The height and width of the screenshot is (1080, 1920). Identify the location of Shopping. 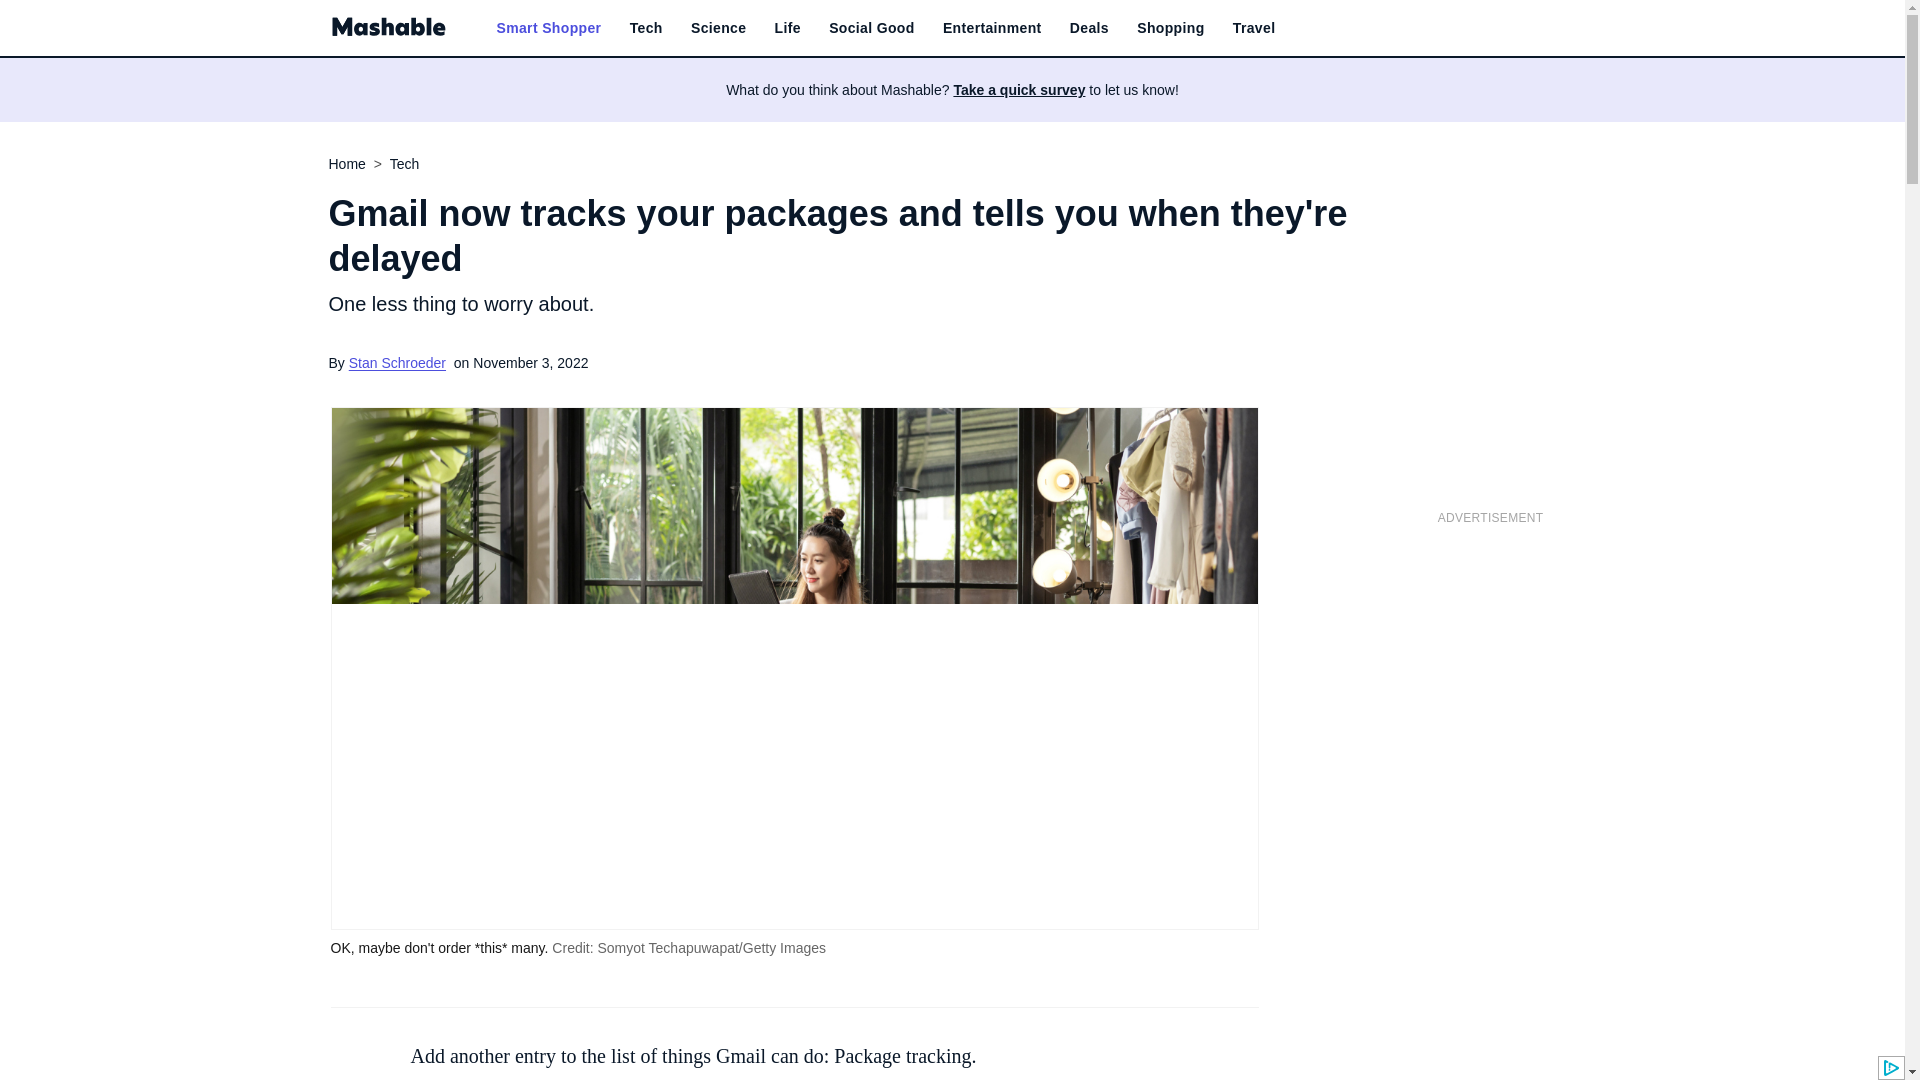
(1170, 28).